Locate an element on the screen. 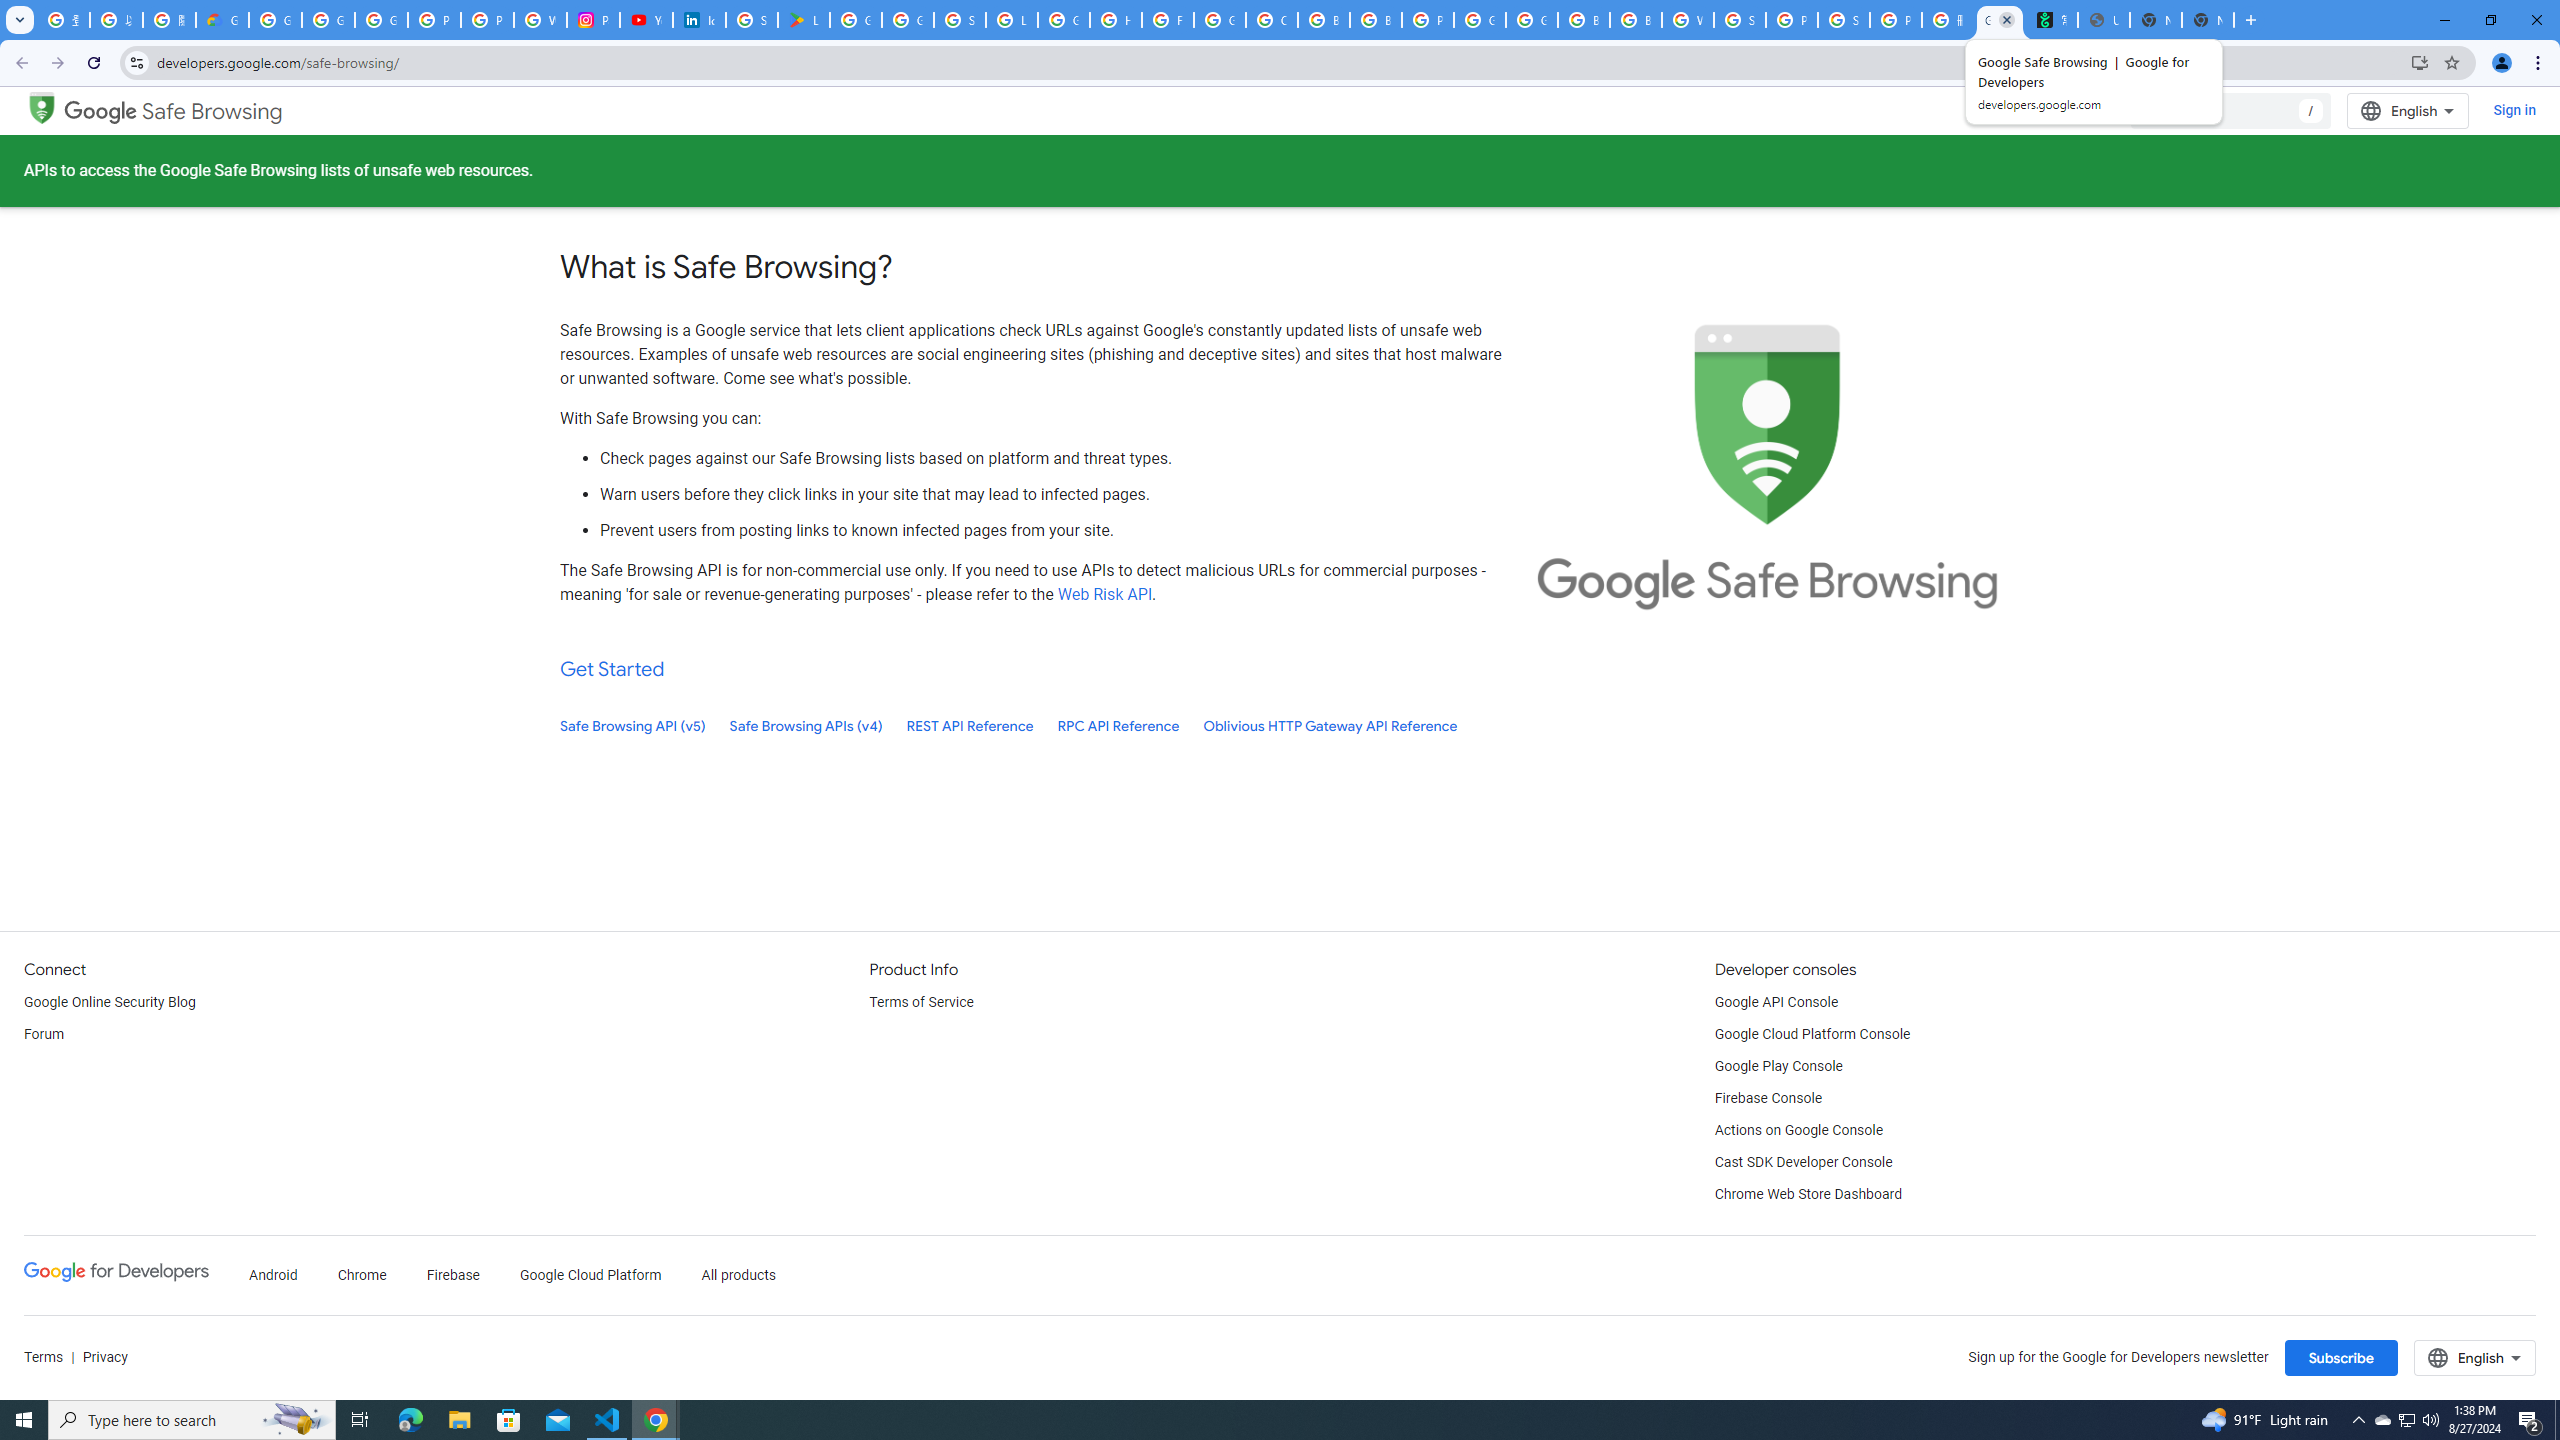 This screenshot has height=1440, width=2560. Privacy Help Center - Policies Help is located at coordinates (488, 20).